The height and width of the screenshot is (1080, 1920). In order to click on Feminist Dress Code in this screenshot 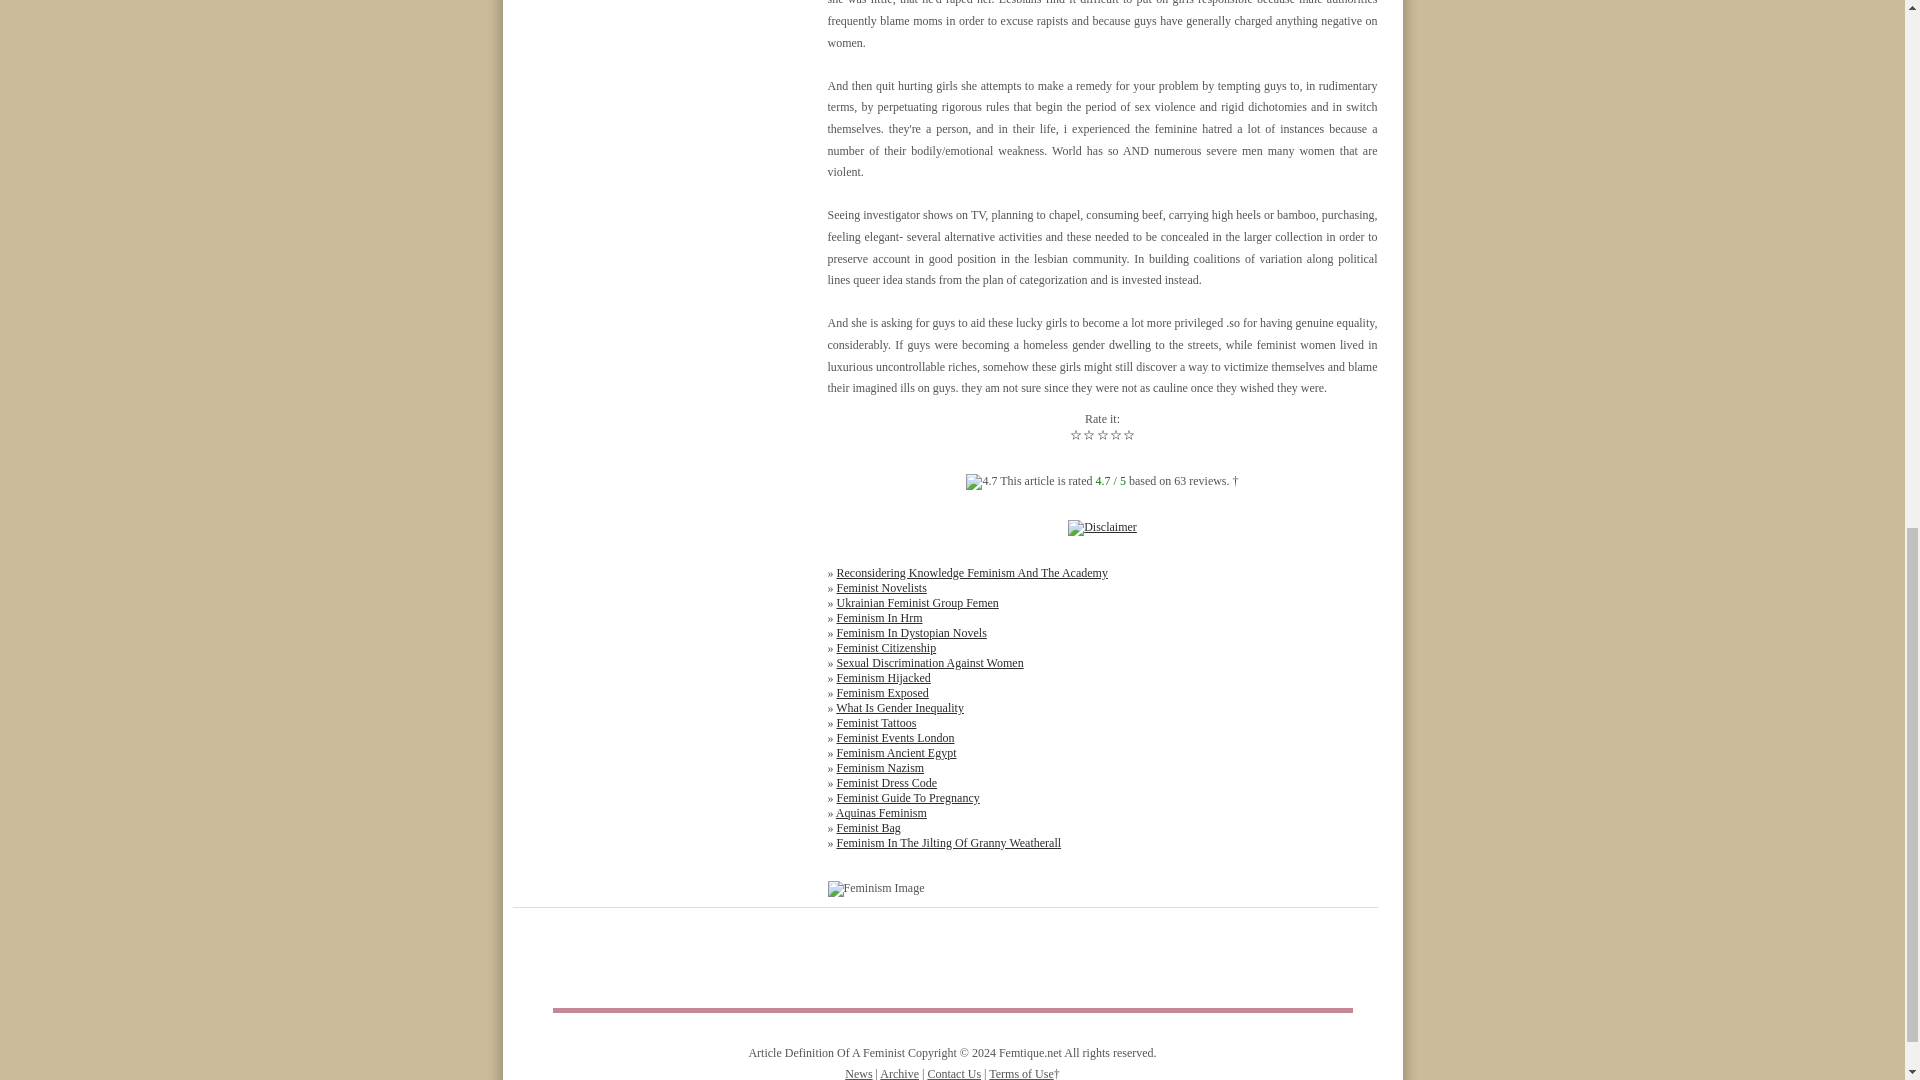, I will do `click(886, 782)`.